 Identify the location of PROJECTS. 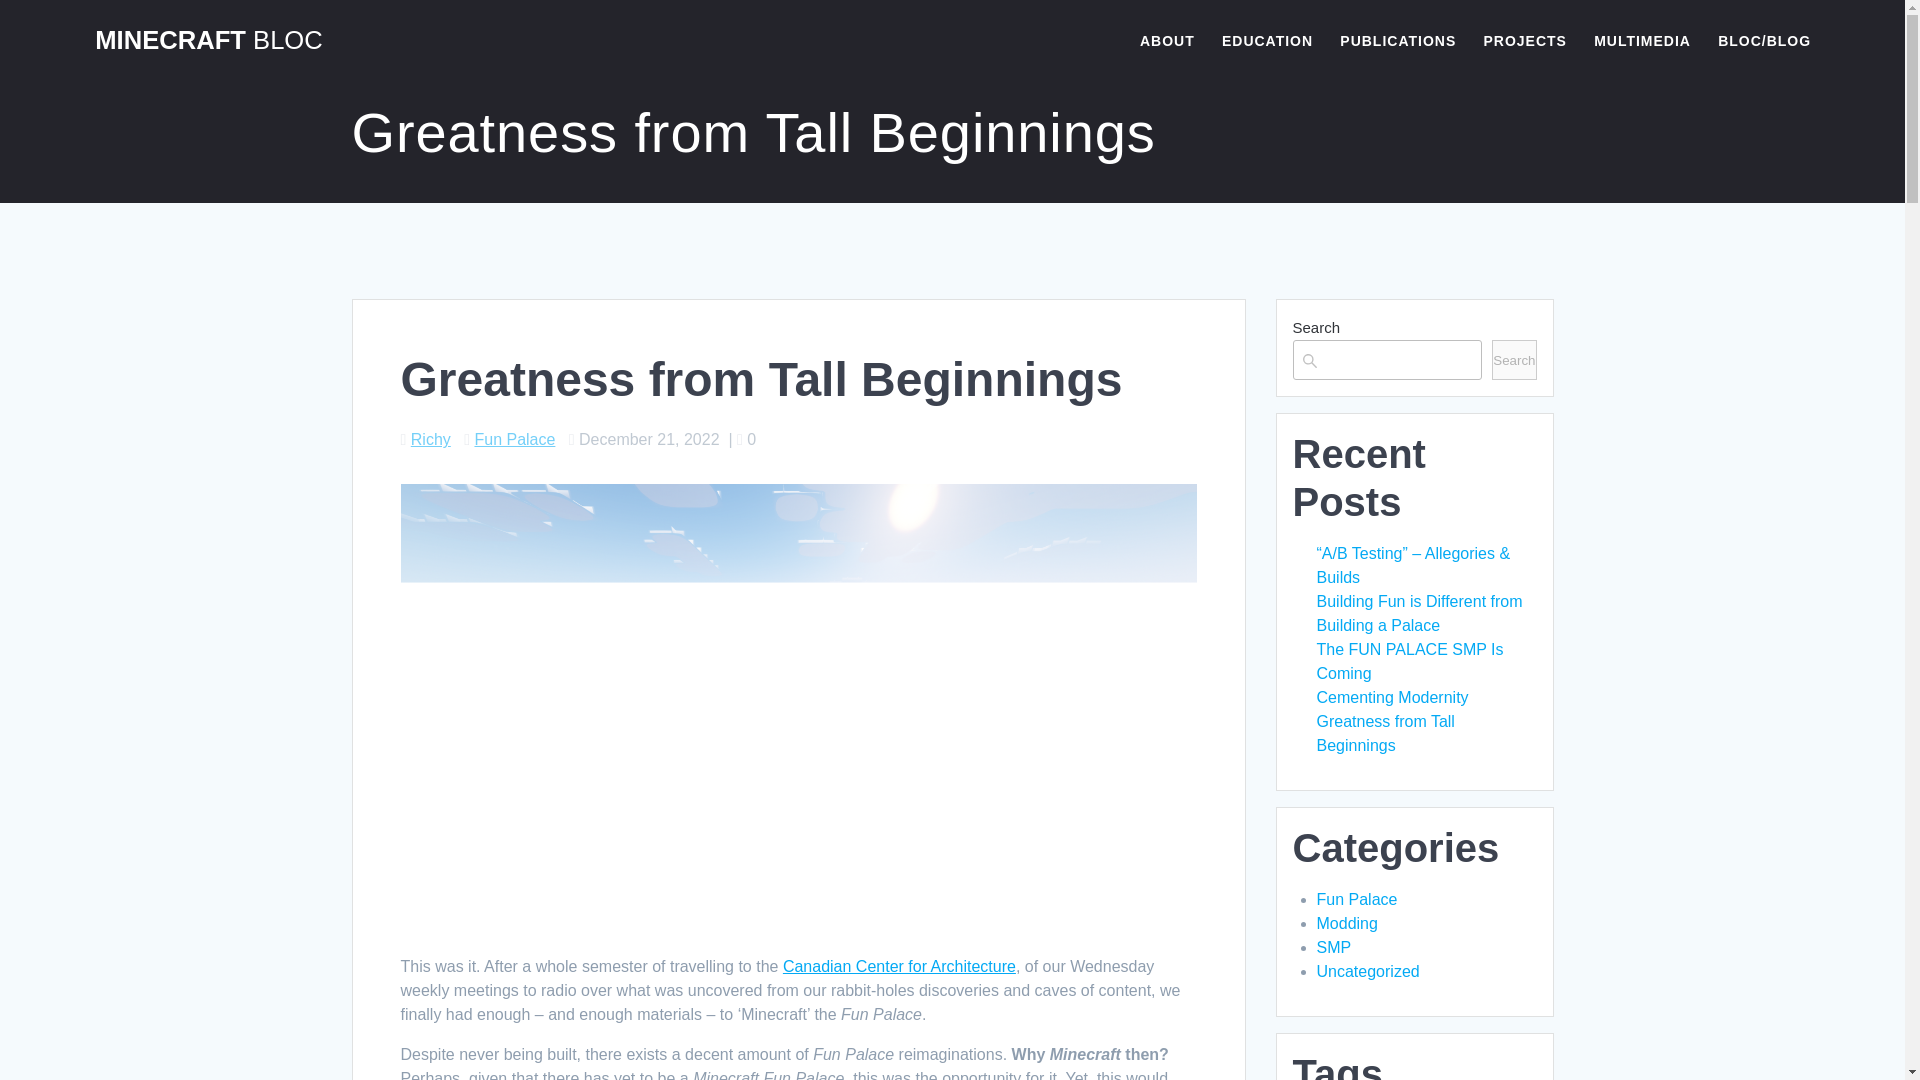
(1524, 40).